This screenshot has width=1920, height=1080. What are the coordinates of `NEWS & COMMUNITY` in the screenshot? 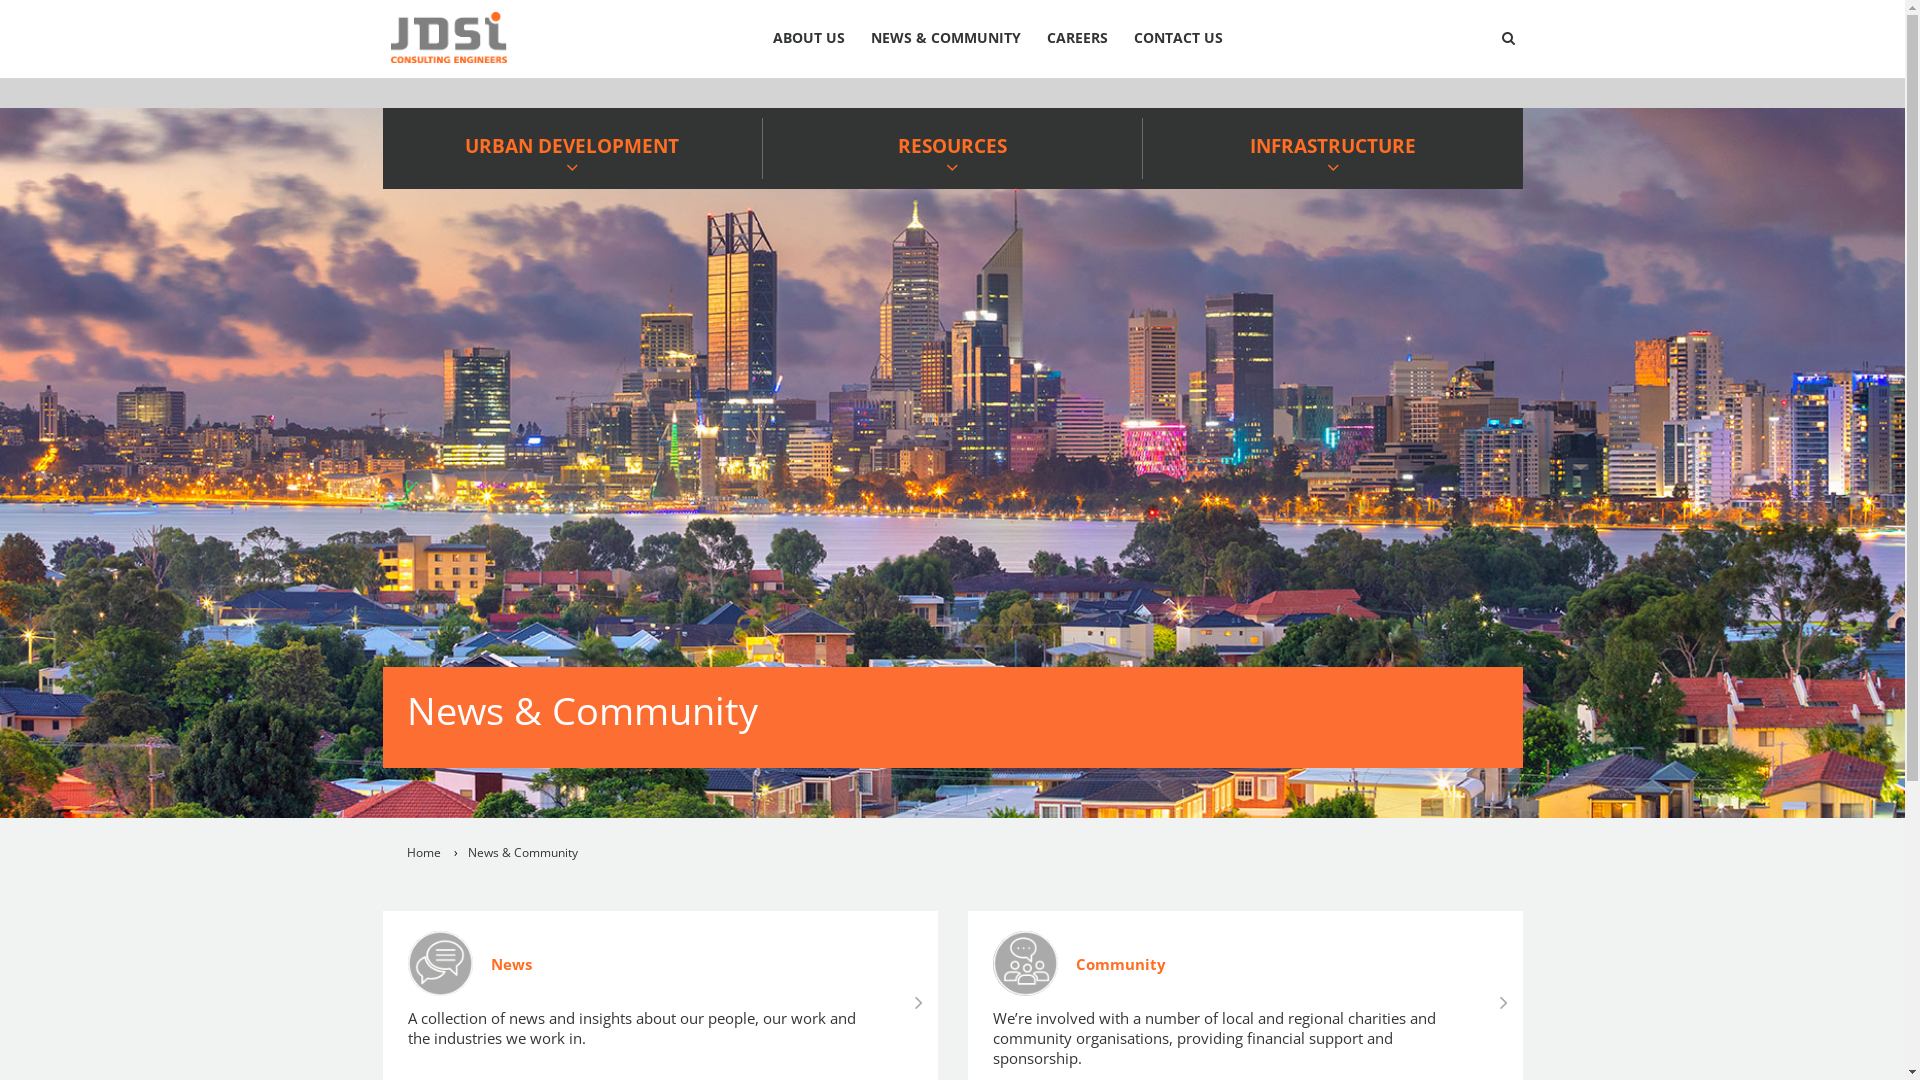 It's located at (946, 38).